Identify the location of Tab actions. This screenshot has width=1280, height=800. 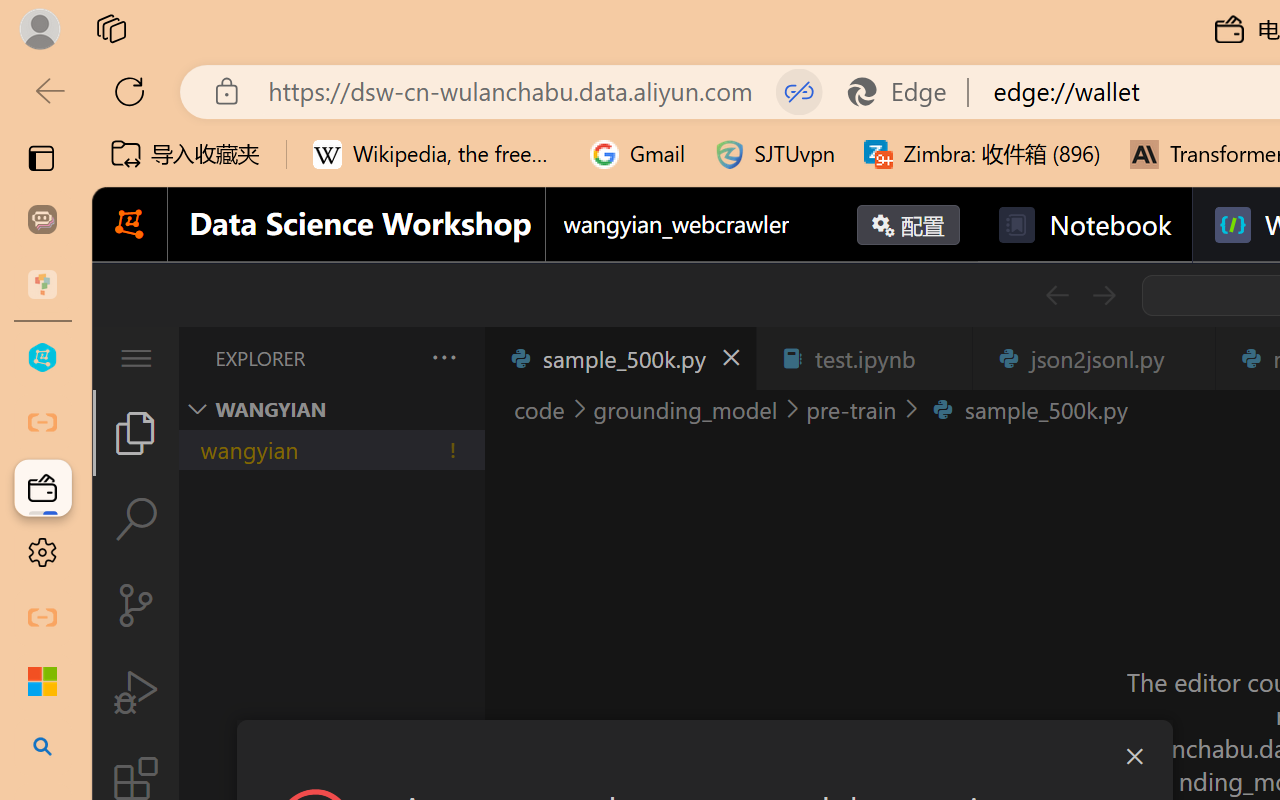
(1188, 358).